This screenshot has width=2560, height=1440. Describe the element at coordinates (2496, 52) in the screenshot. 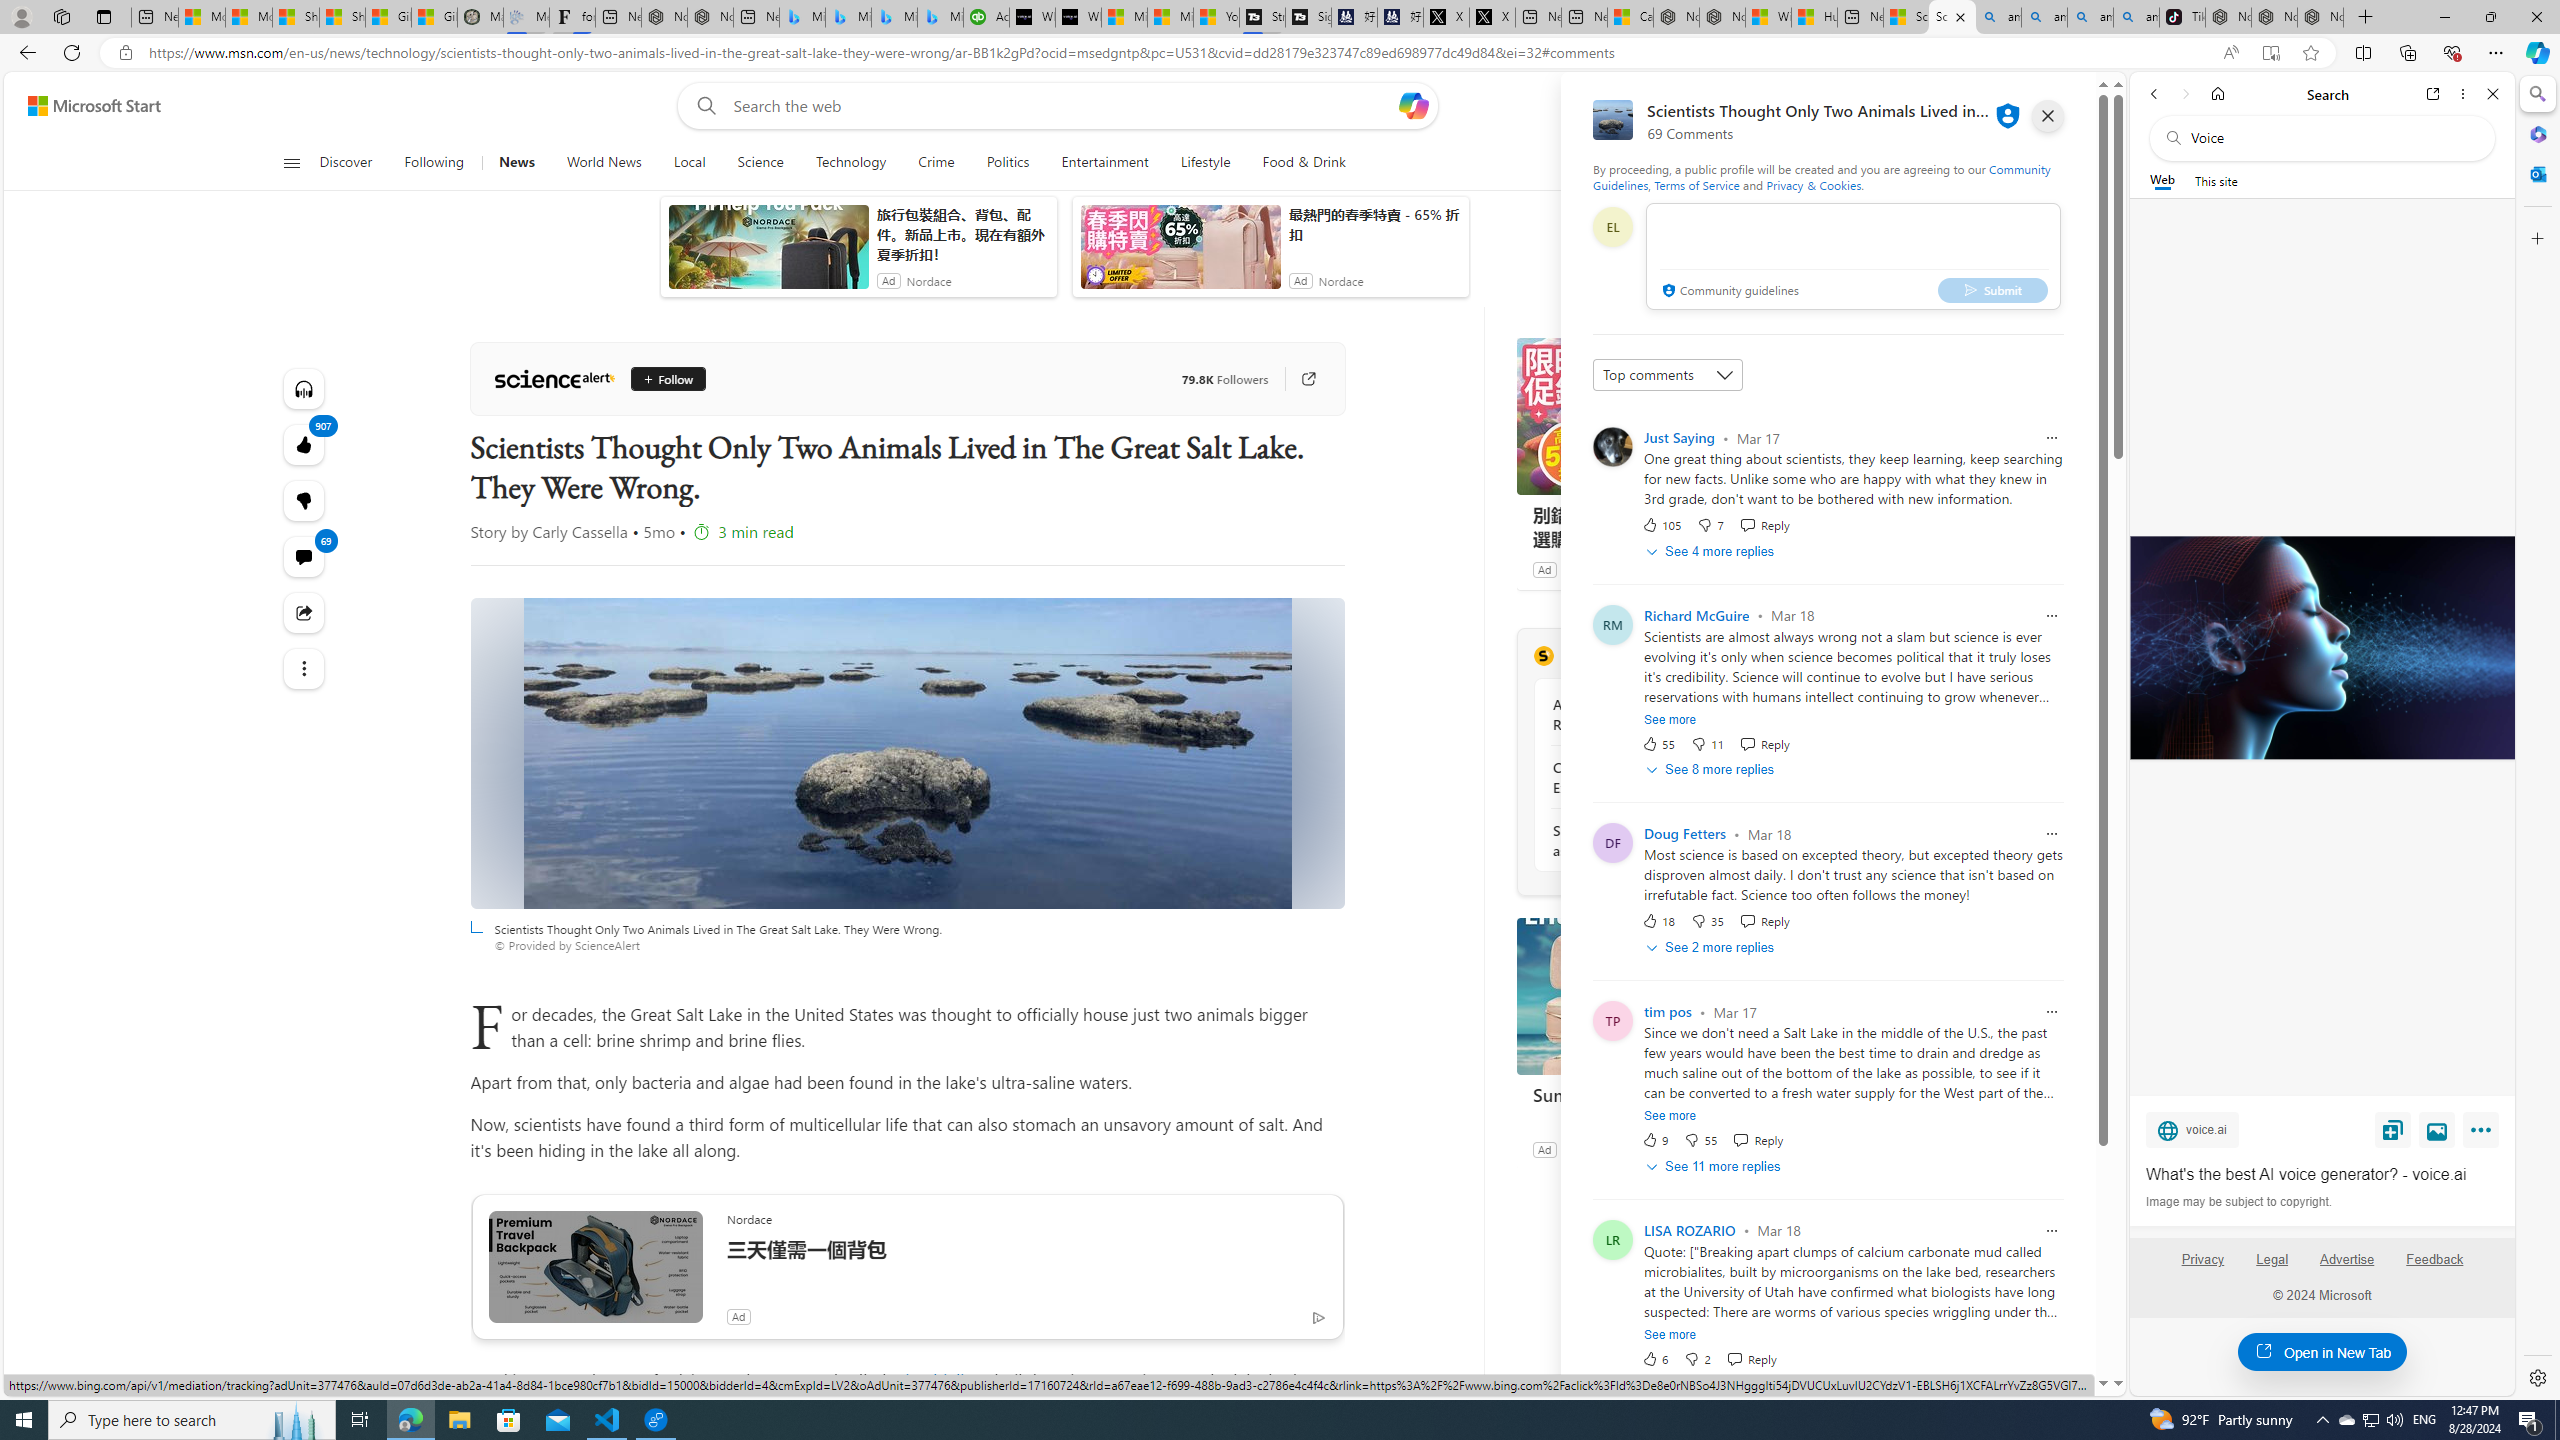

I see `Settings and more (Alt+F)` at that location.